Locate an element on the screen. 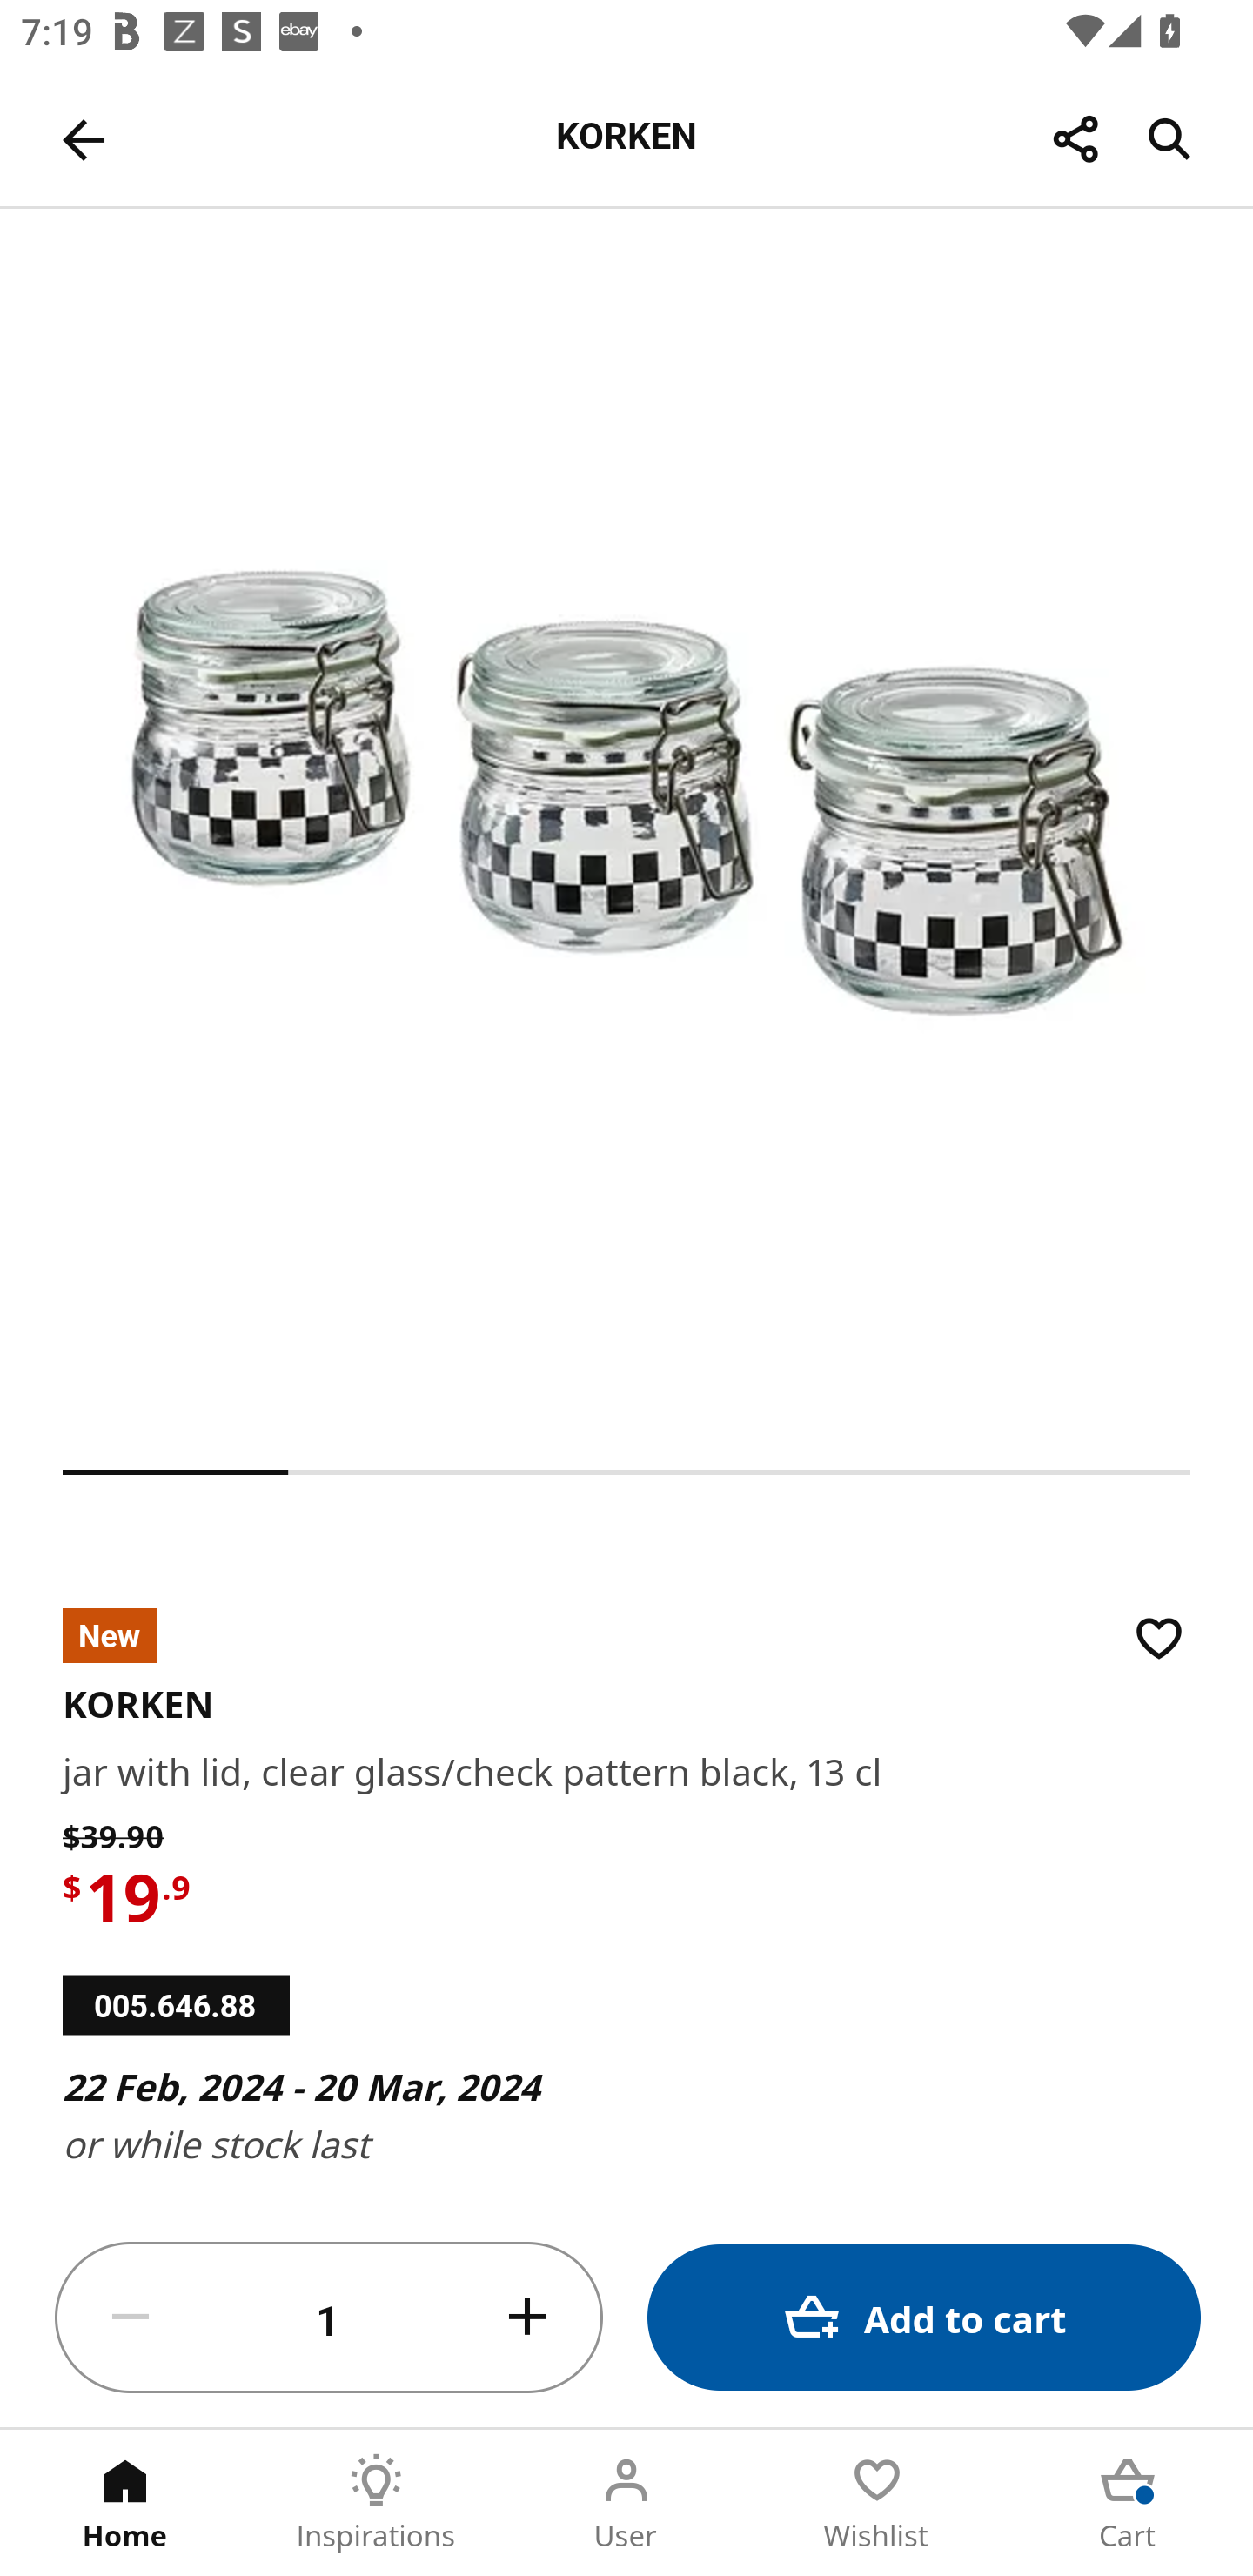  Wishlist
Tab 4 of 5 is located at coordinates (877, 2503).